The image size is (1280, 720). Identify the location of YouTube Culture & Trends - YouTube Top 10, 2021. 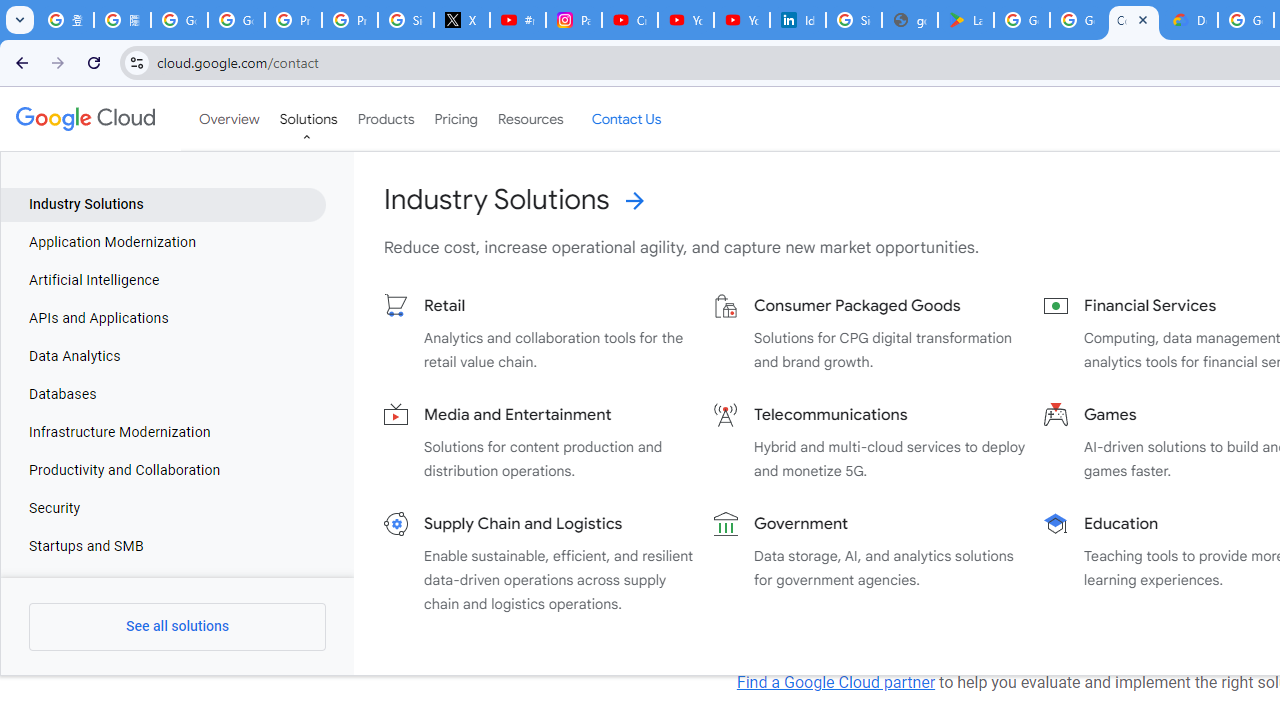
(742, 20).